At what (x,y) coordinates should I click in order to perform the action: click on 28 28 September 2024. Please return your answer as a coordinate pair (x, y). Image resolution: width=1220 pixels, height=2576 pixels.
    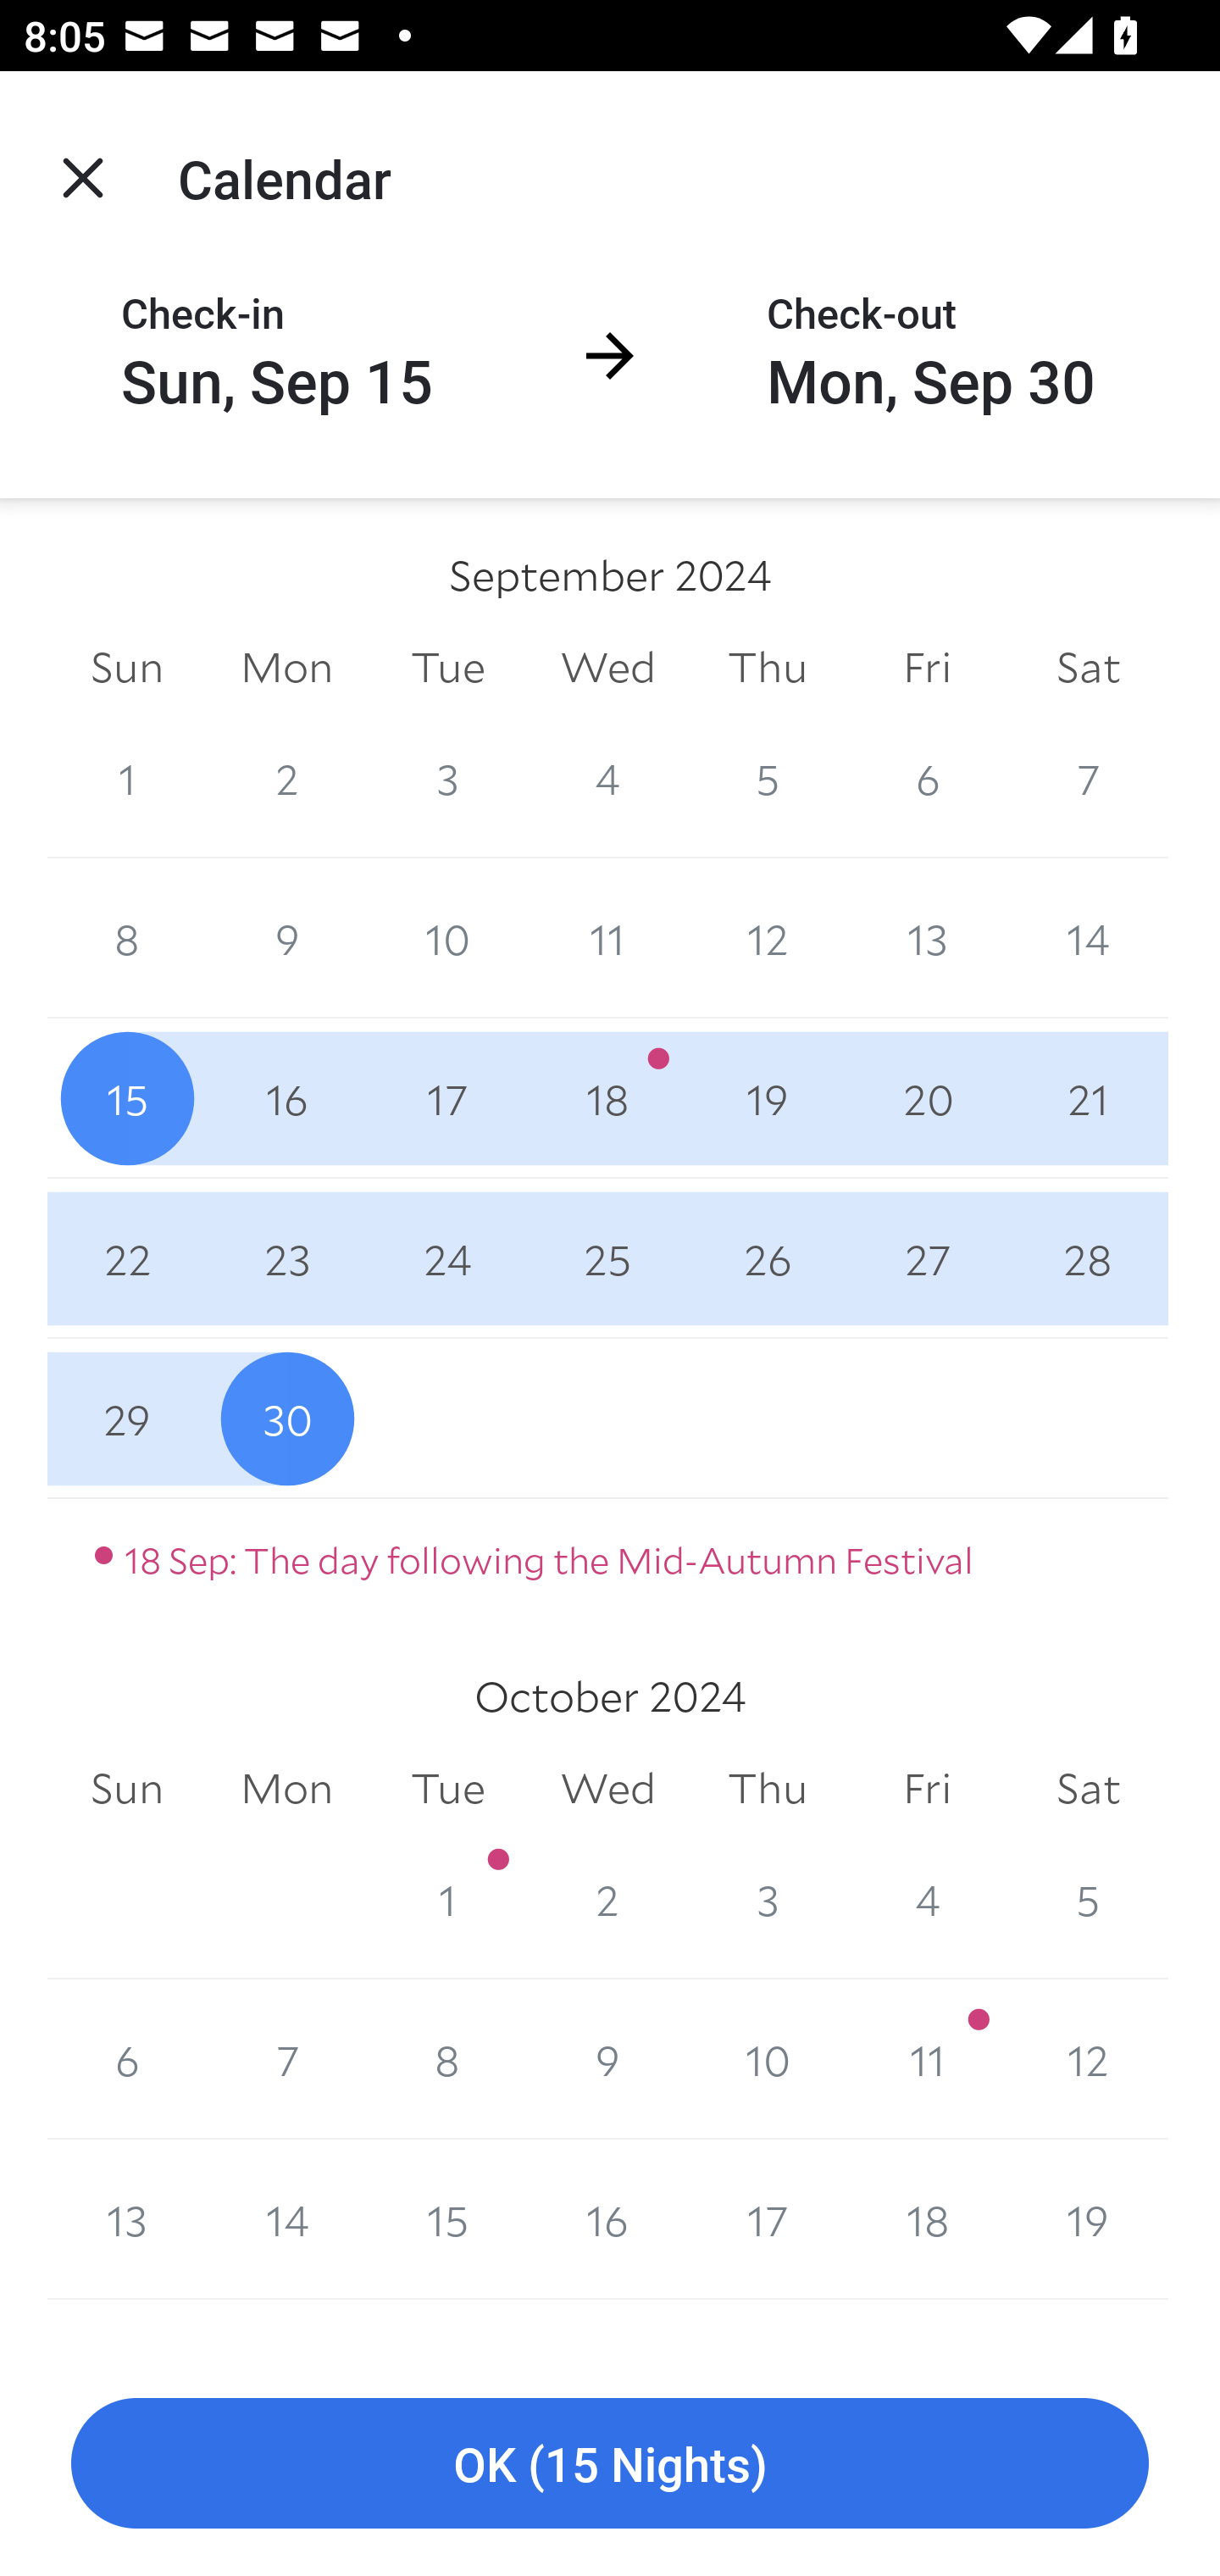
    Looking at the image, I should click on (1088, 1259).